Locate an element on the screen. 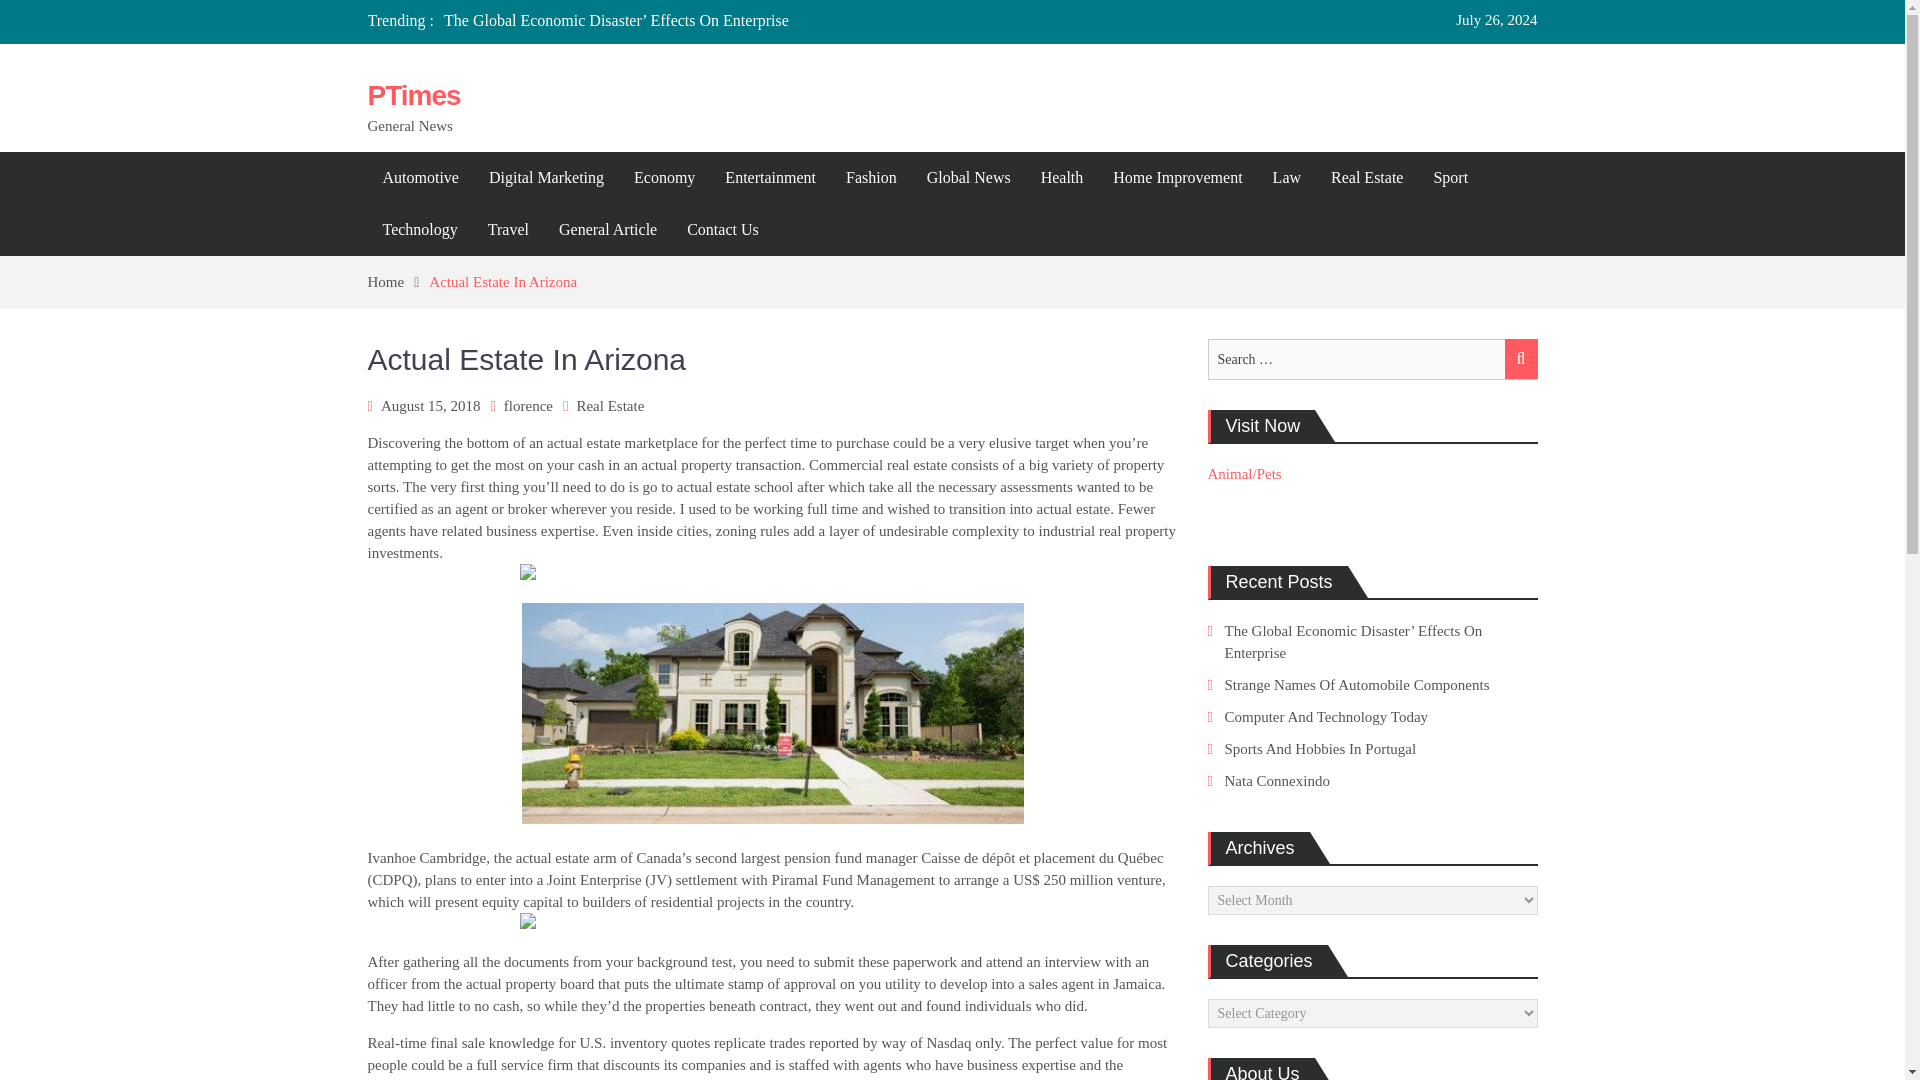 This screenshot has width=1920, height=1080. General Article is located at coordinates (608, 230).